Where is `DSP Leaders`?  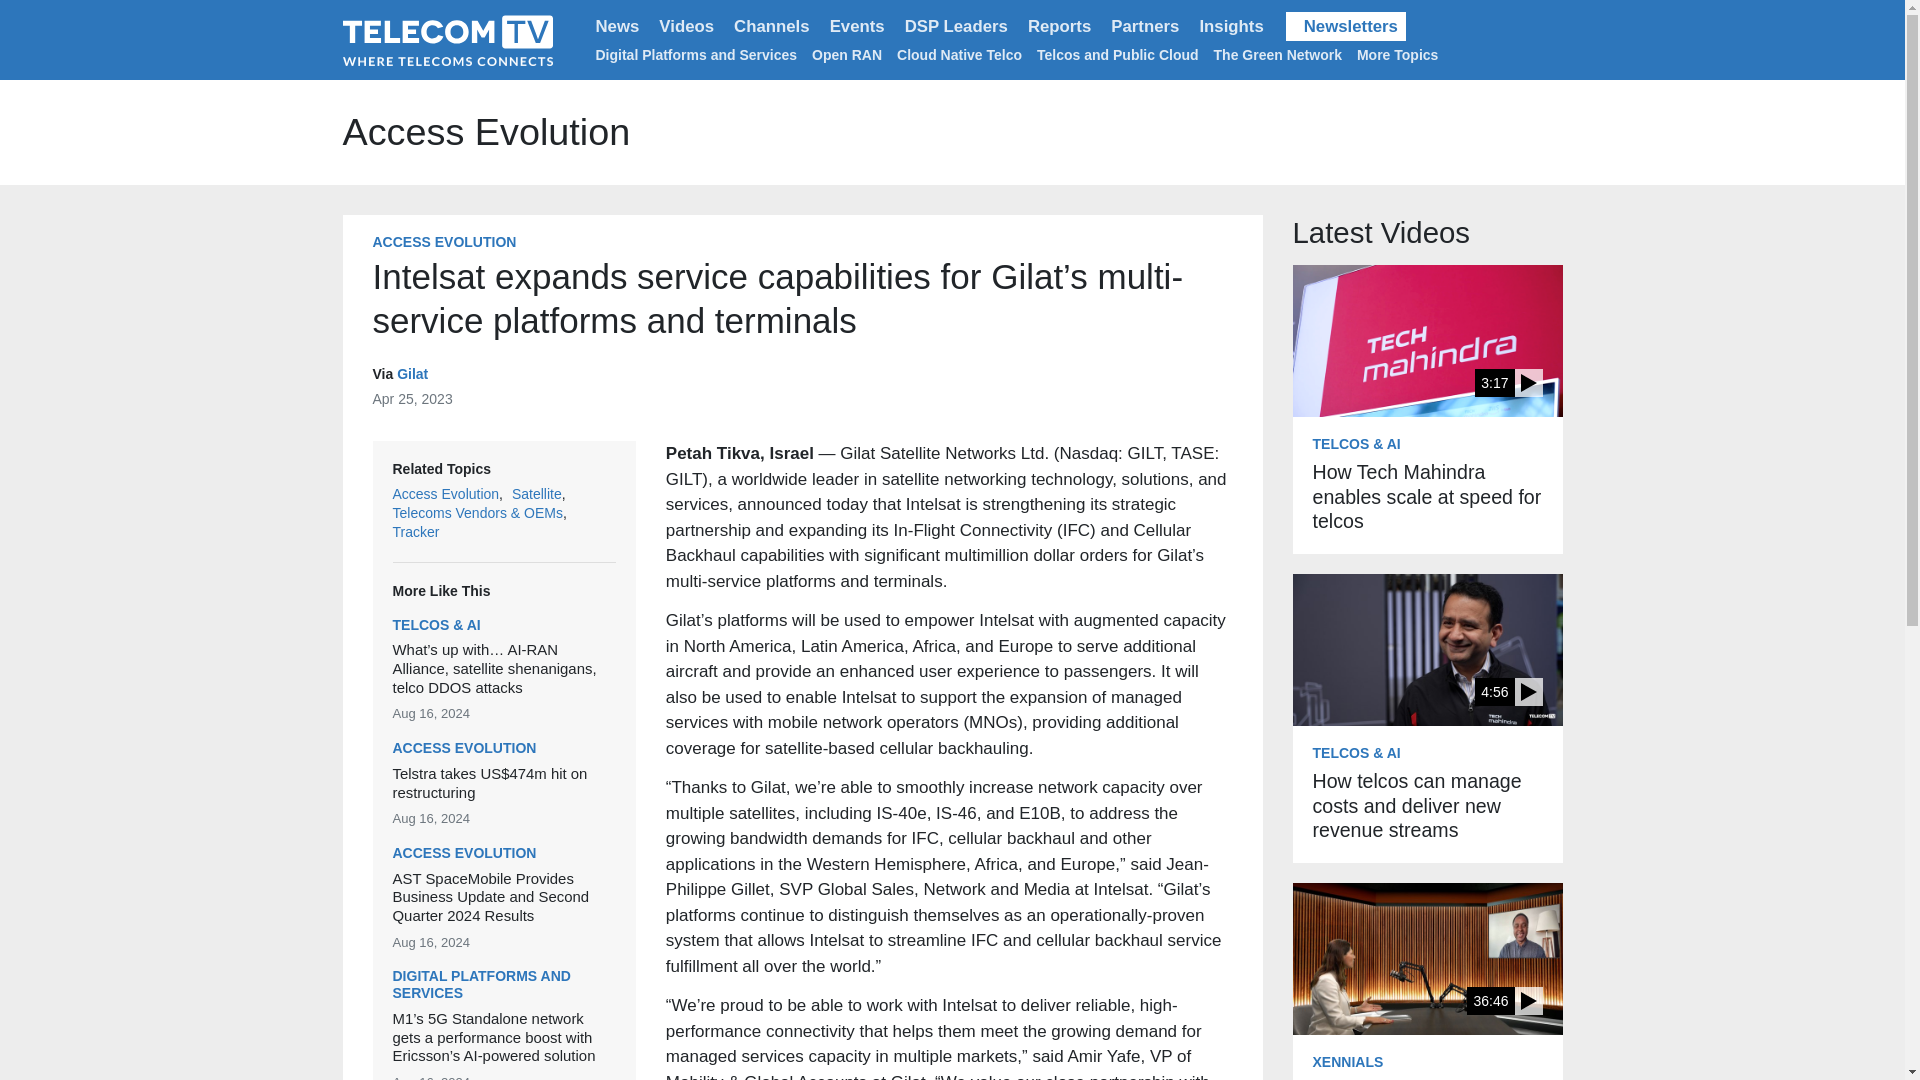 DSP Leaders is located at coordinates (956, 26).